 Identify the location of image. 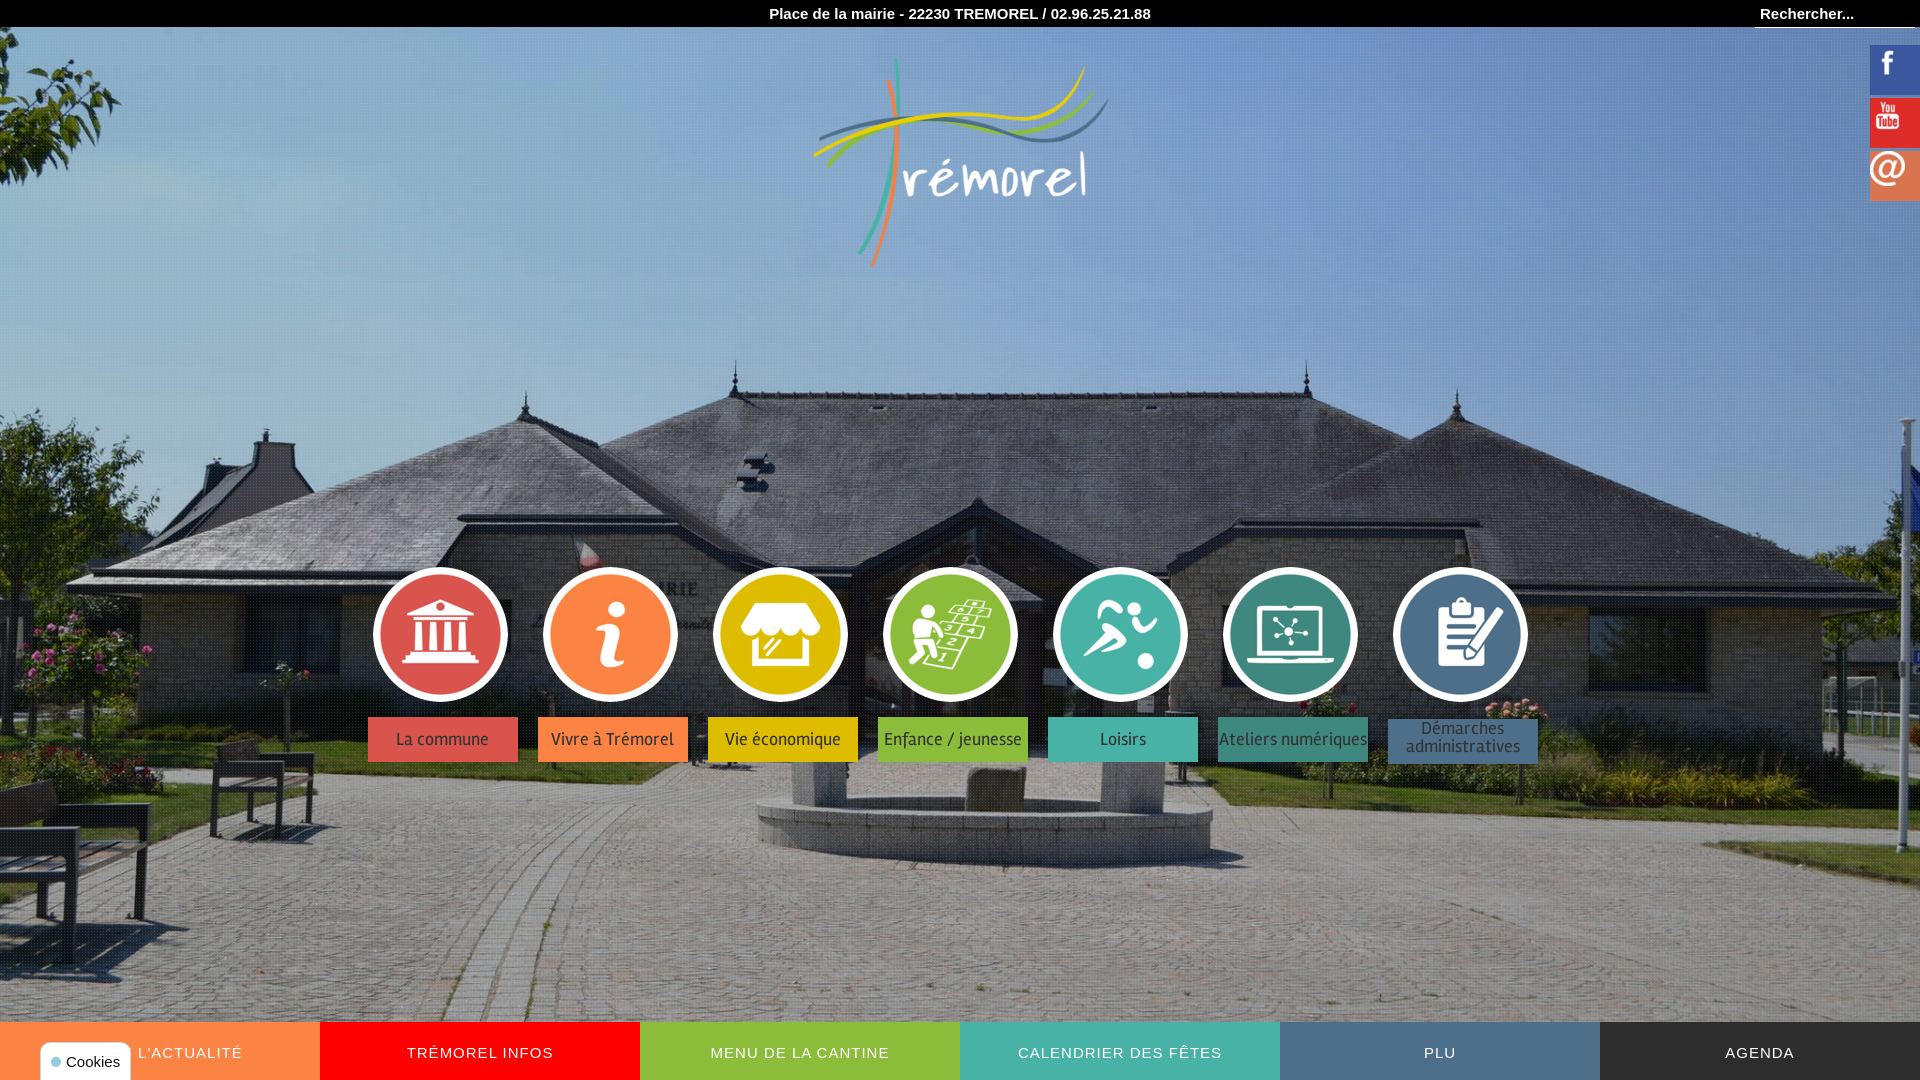
(1120, 634).